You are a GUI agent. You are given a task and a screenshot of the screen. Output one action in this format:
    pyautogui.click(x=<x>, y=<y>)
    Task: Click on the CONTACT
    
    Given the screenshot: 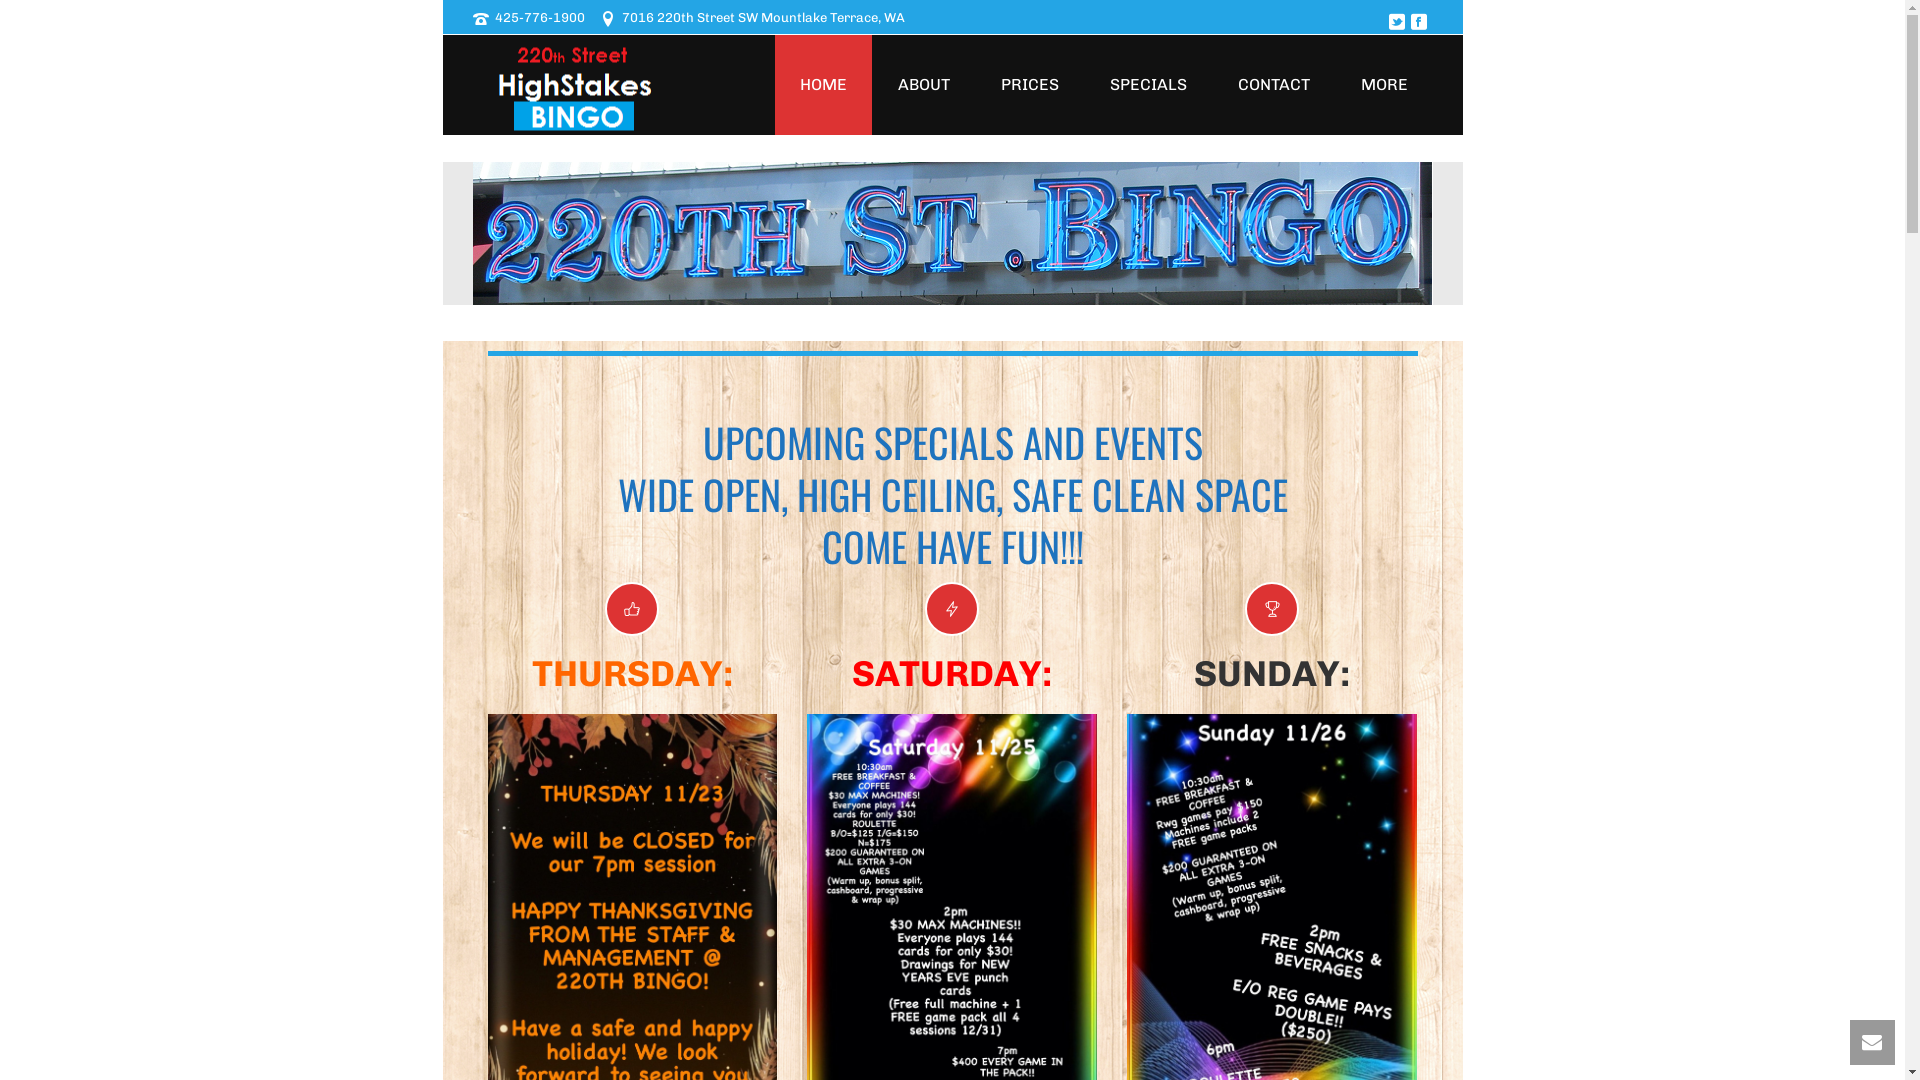 What is the action you would take?
    pyautogui.click(x=1273, y=85)
    